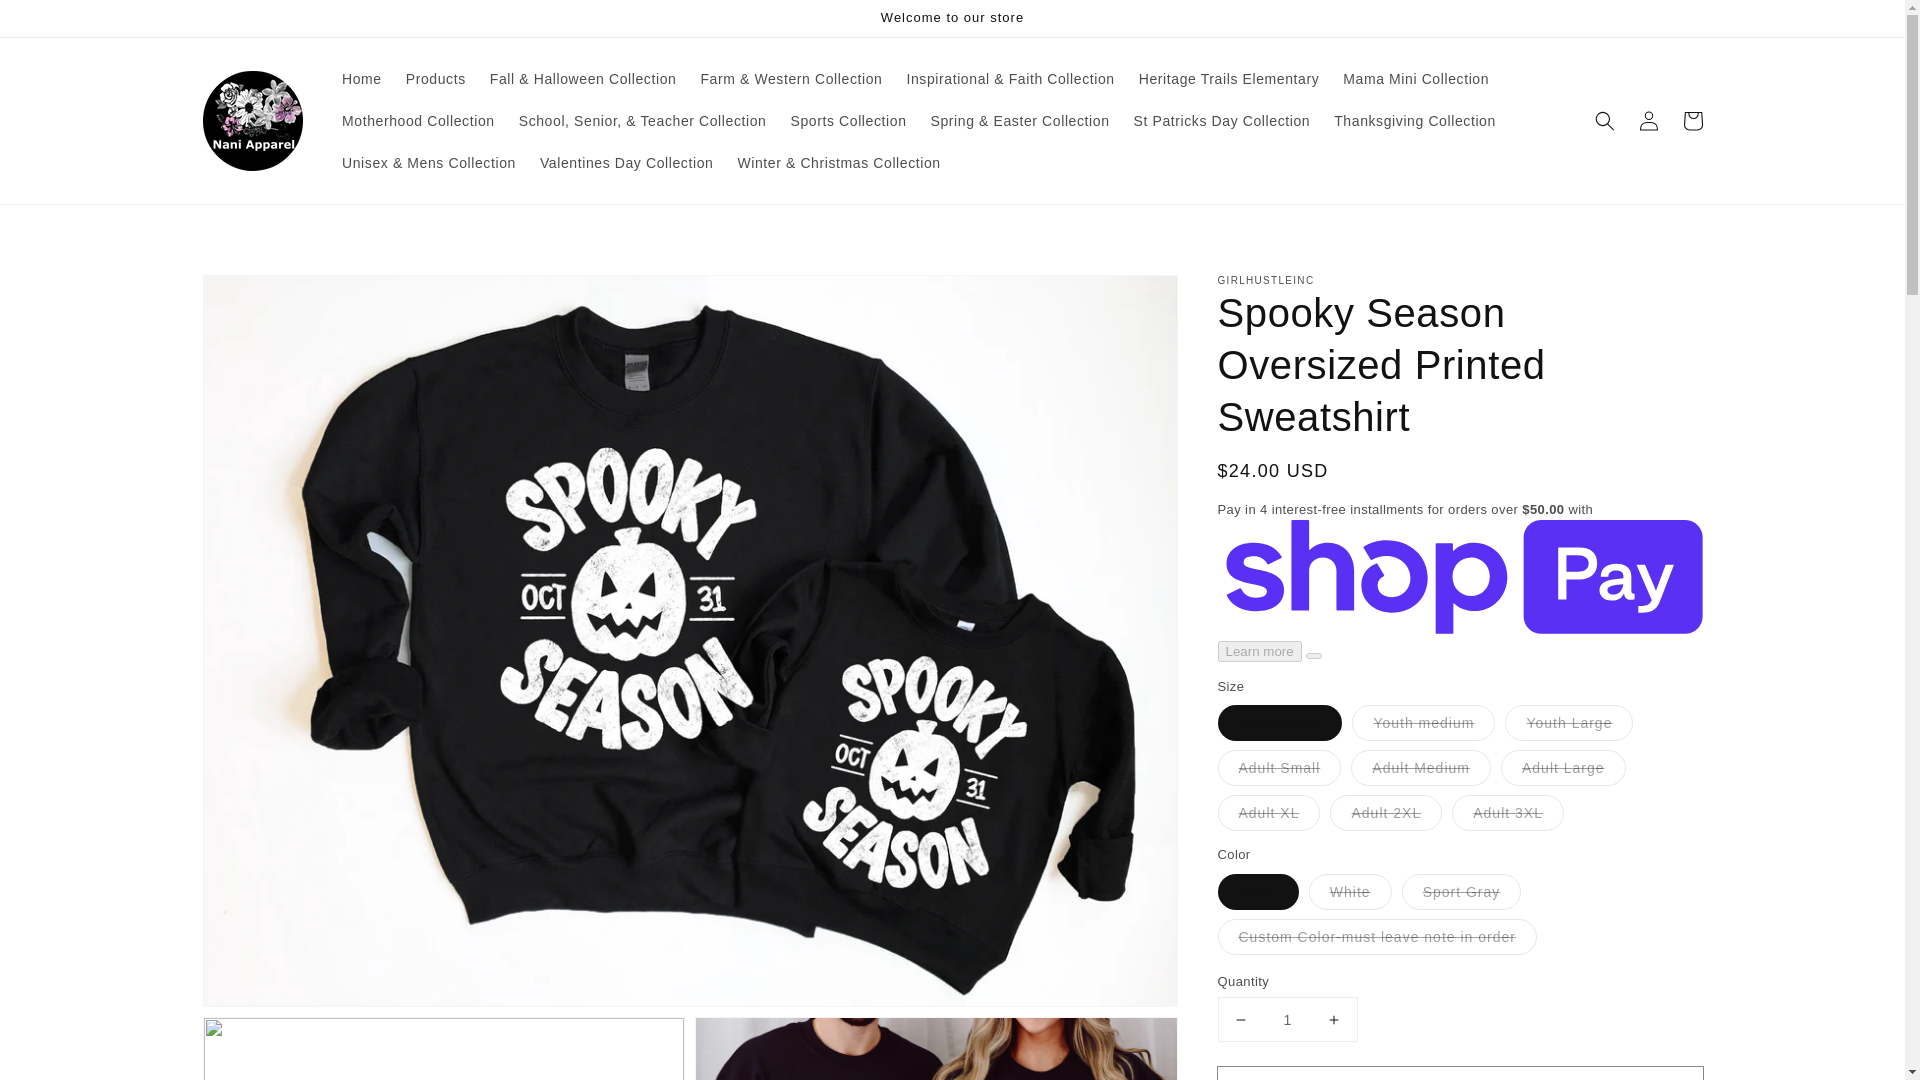 The height and width of the screenshot is (1080, 1920). Describe the element at coordinates (436, 79) in the screenshot. I see `Products` at that location.